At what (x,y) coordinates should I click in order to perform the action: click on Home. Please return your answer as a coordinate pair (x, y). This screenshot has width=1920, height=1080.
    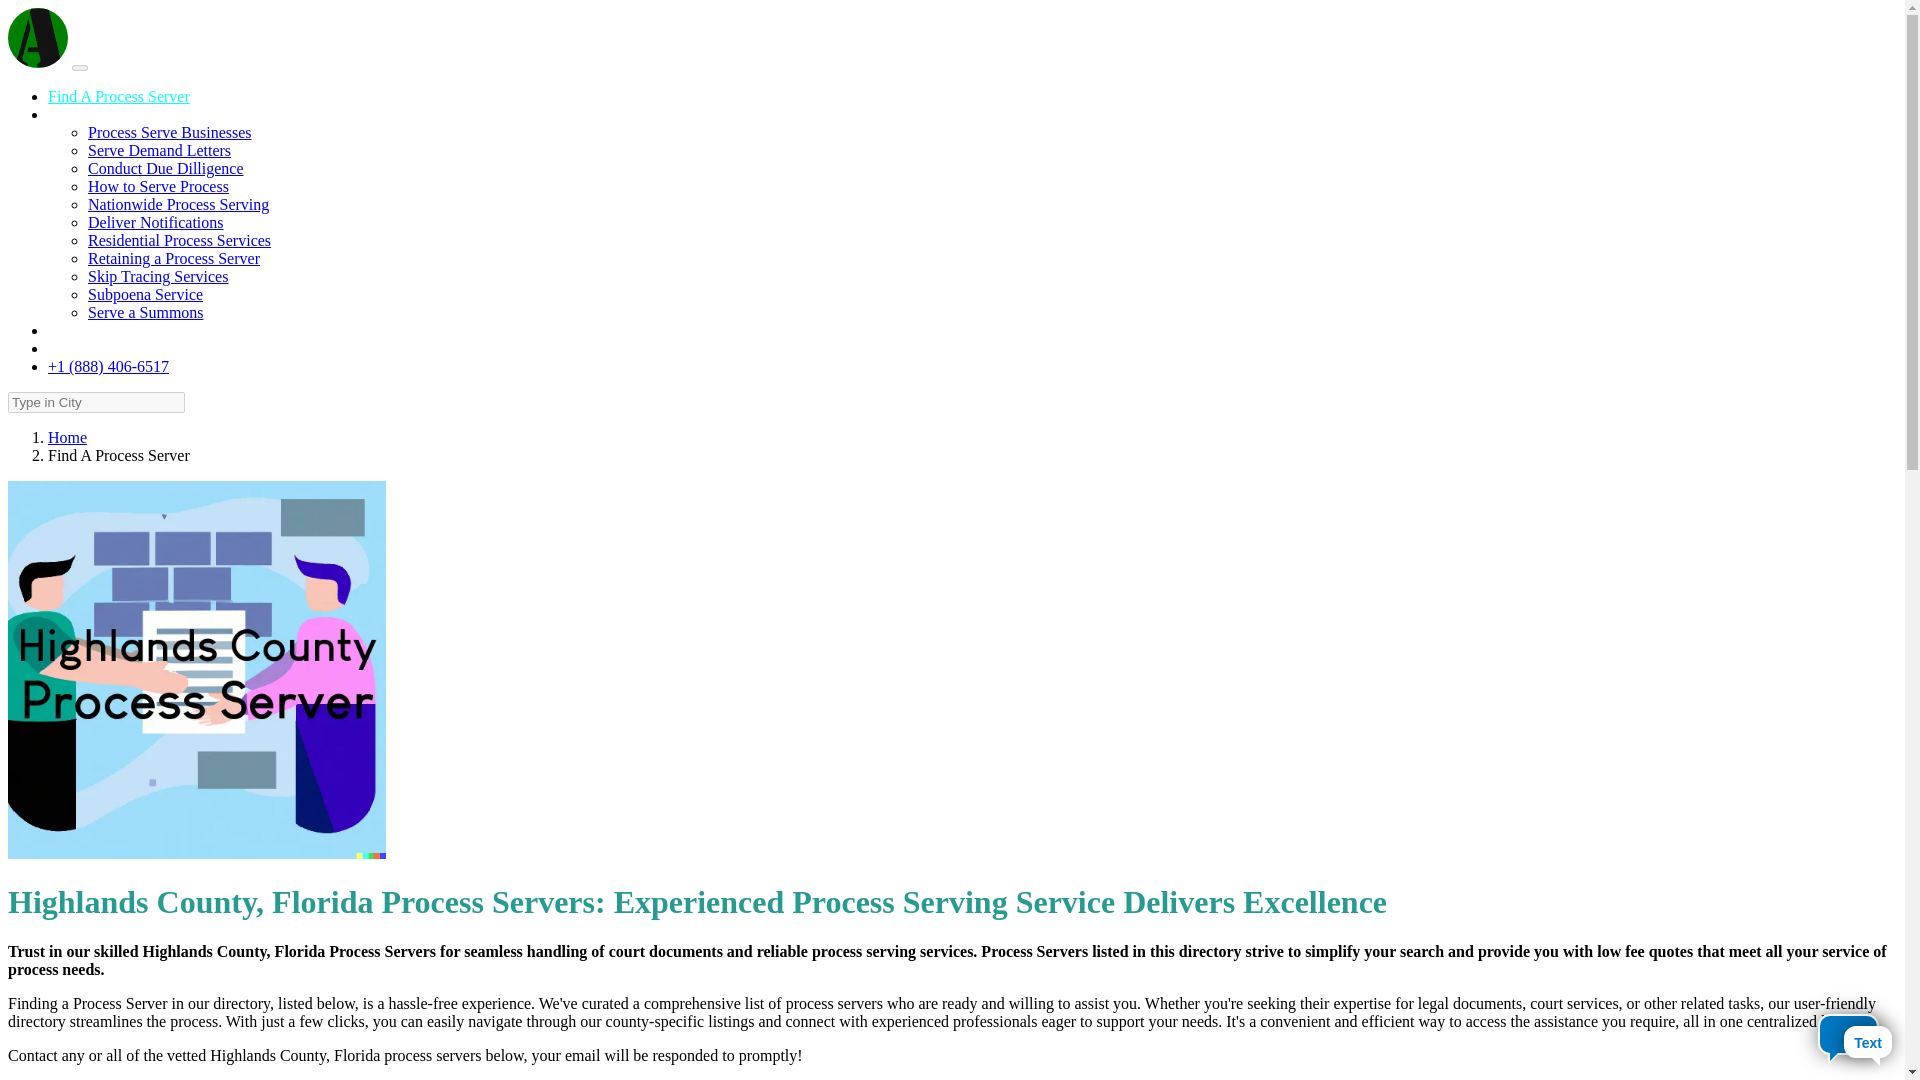
    Looking at the image, I should click on (67, 437).